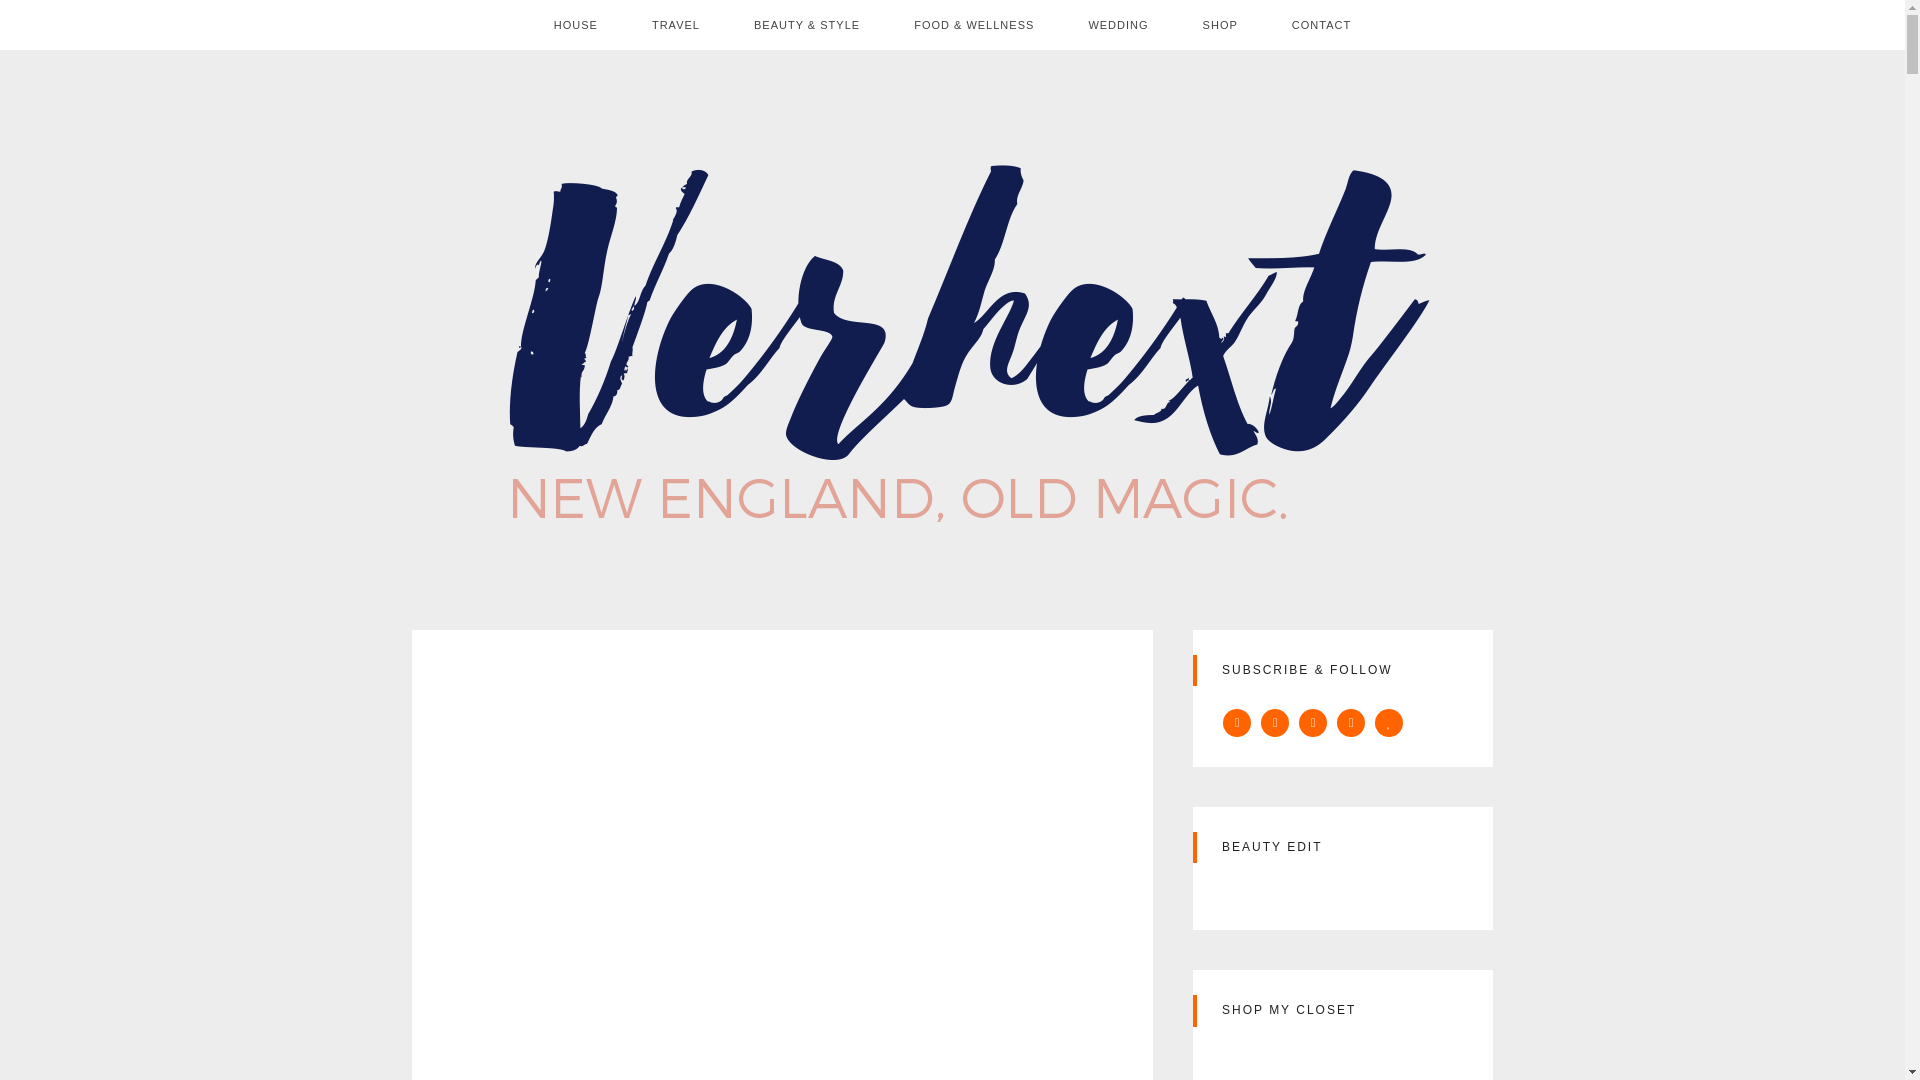 The image size is (1920, 1080). I want to click on TRAVEL, so click(676, 24).